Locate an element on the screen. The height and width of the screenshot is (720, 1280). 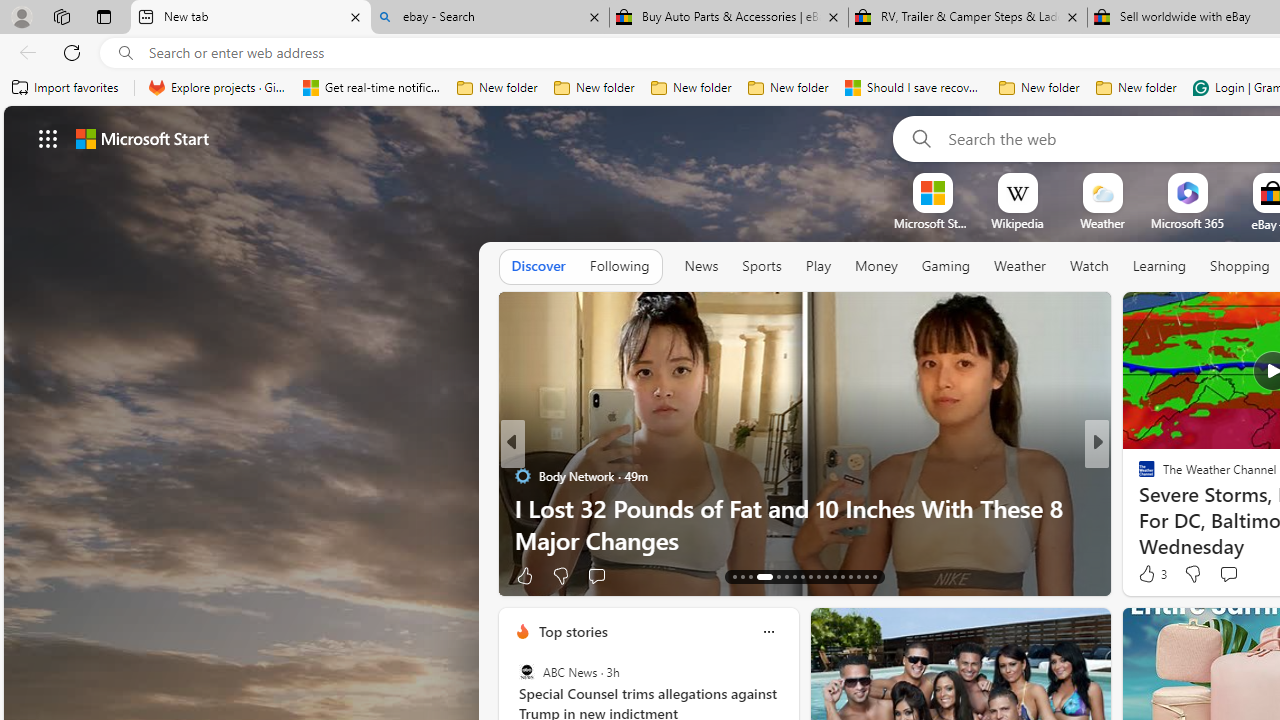
Play is located at coordinates (818, 267).